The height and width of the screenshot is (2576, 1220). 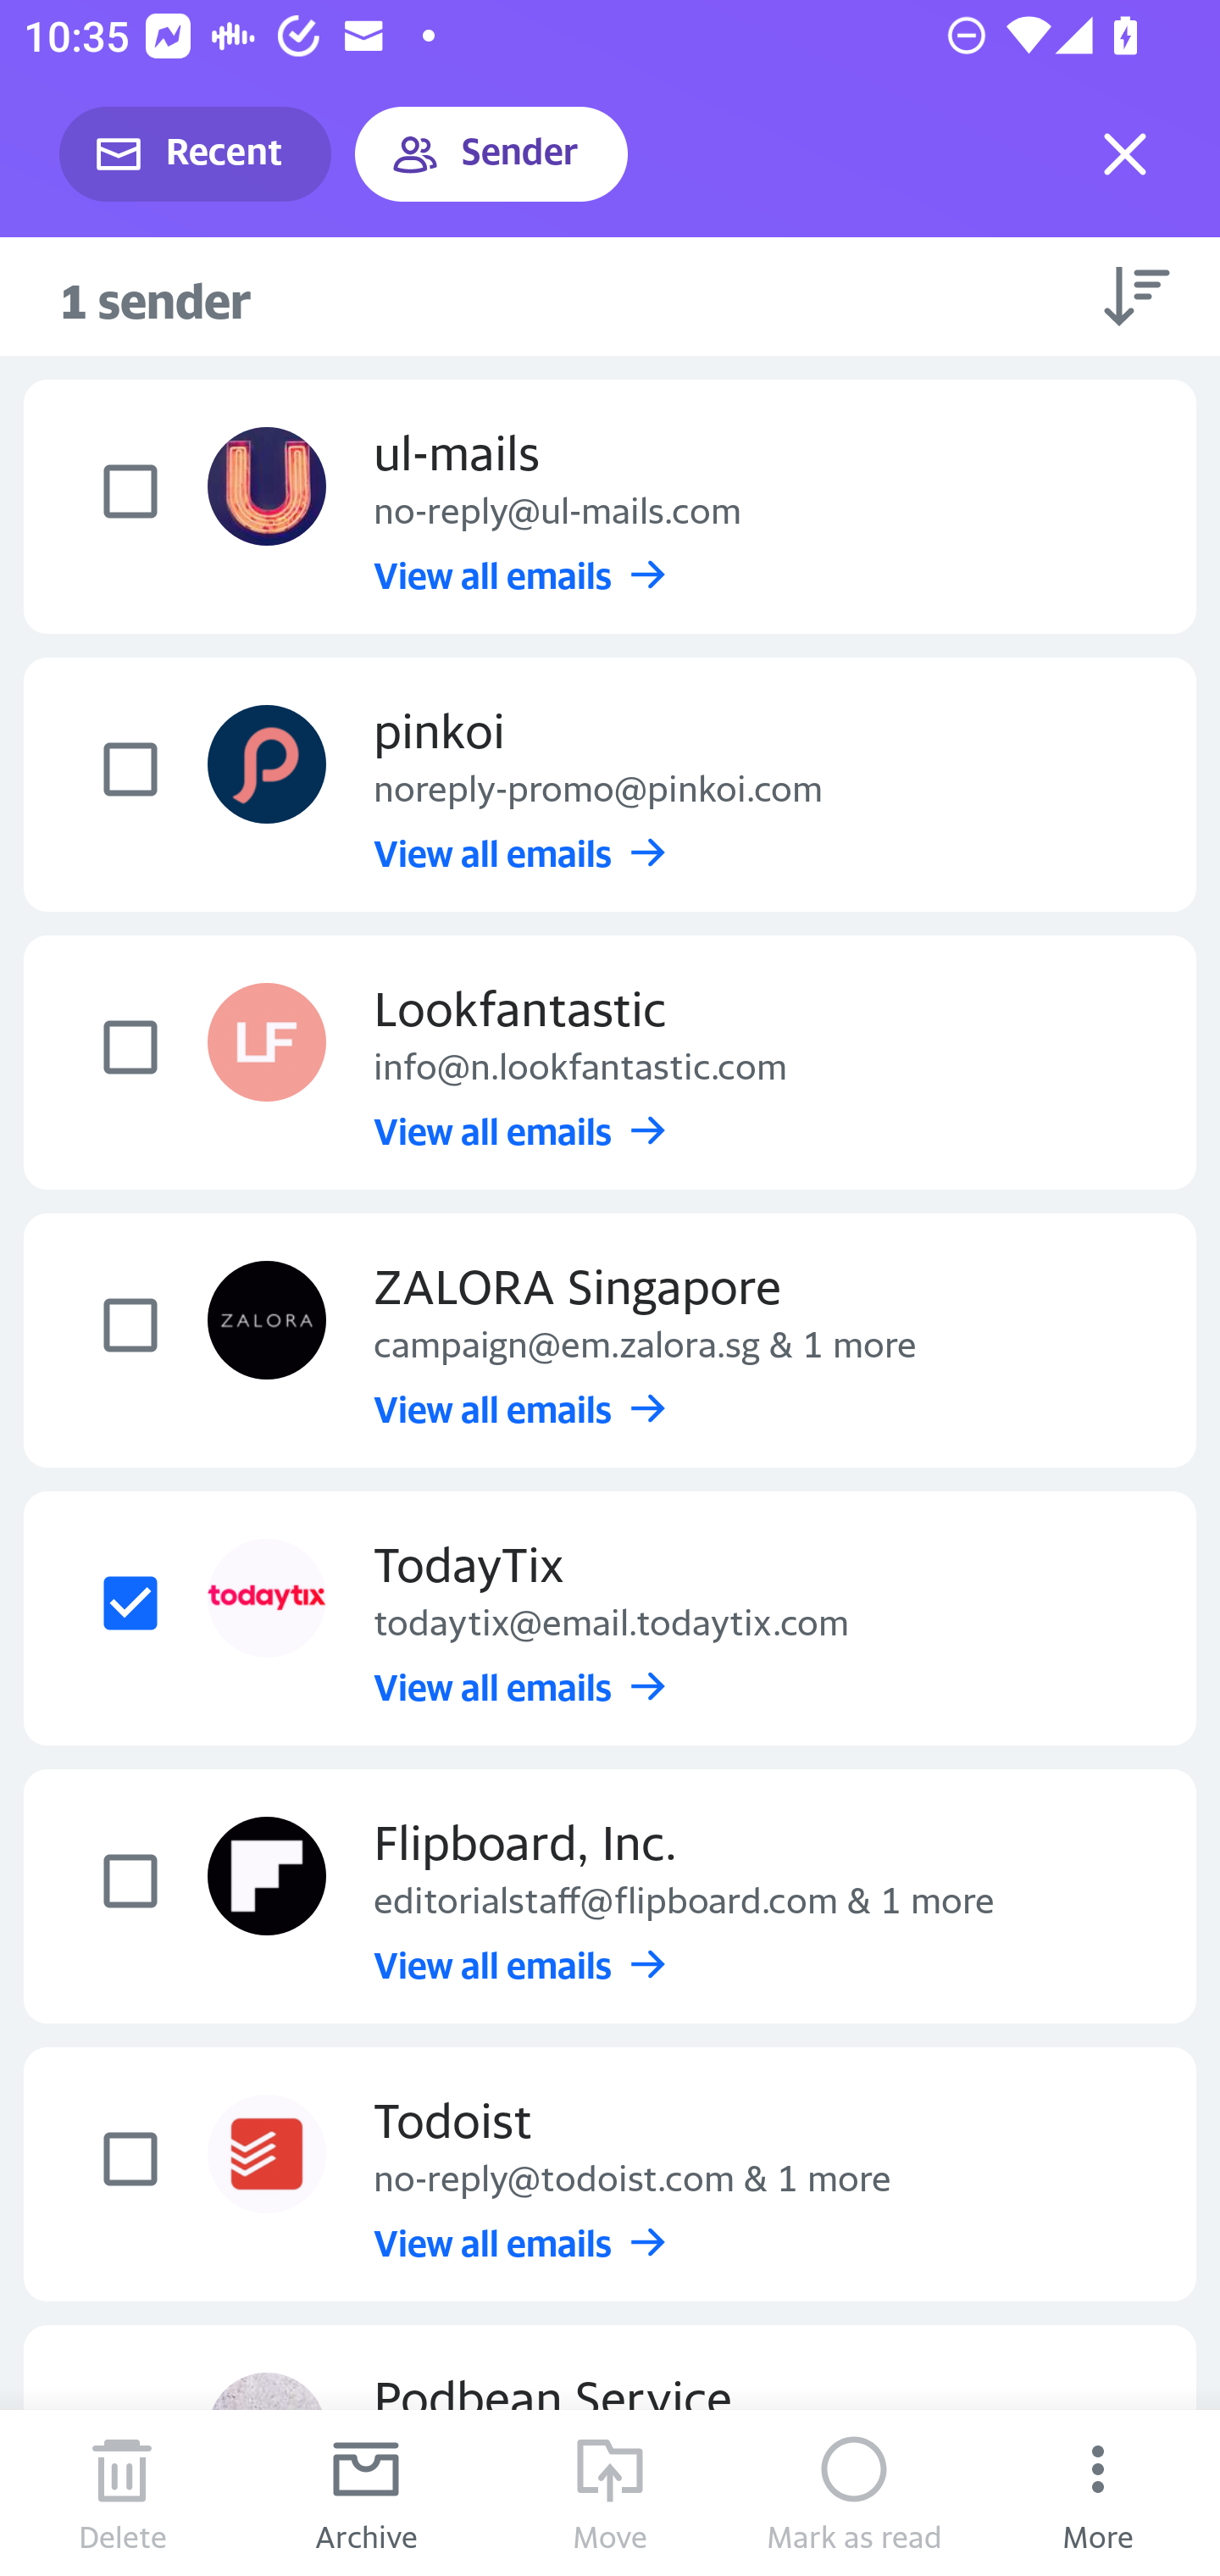 I want to click on pinkoi noreply-promo@pinkoi.com View all emails, so click(x=610, y=785).